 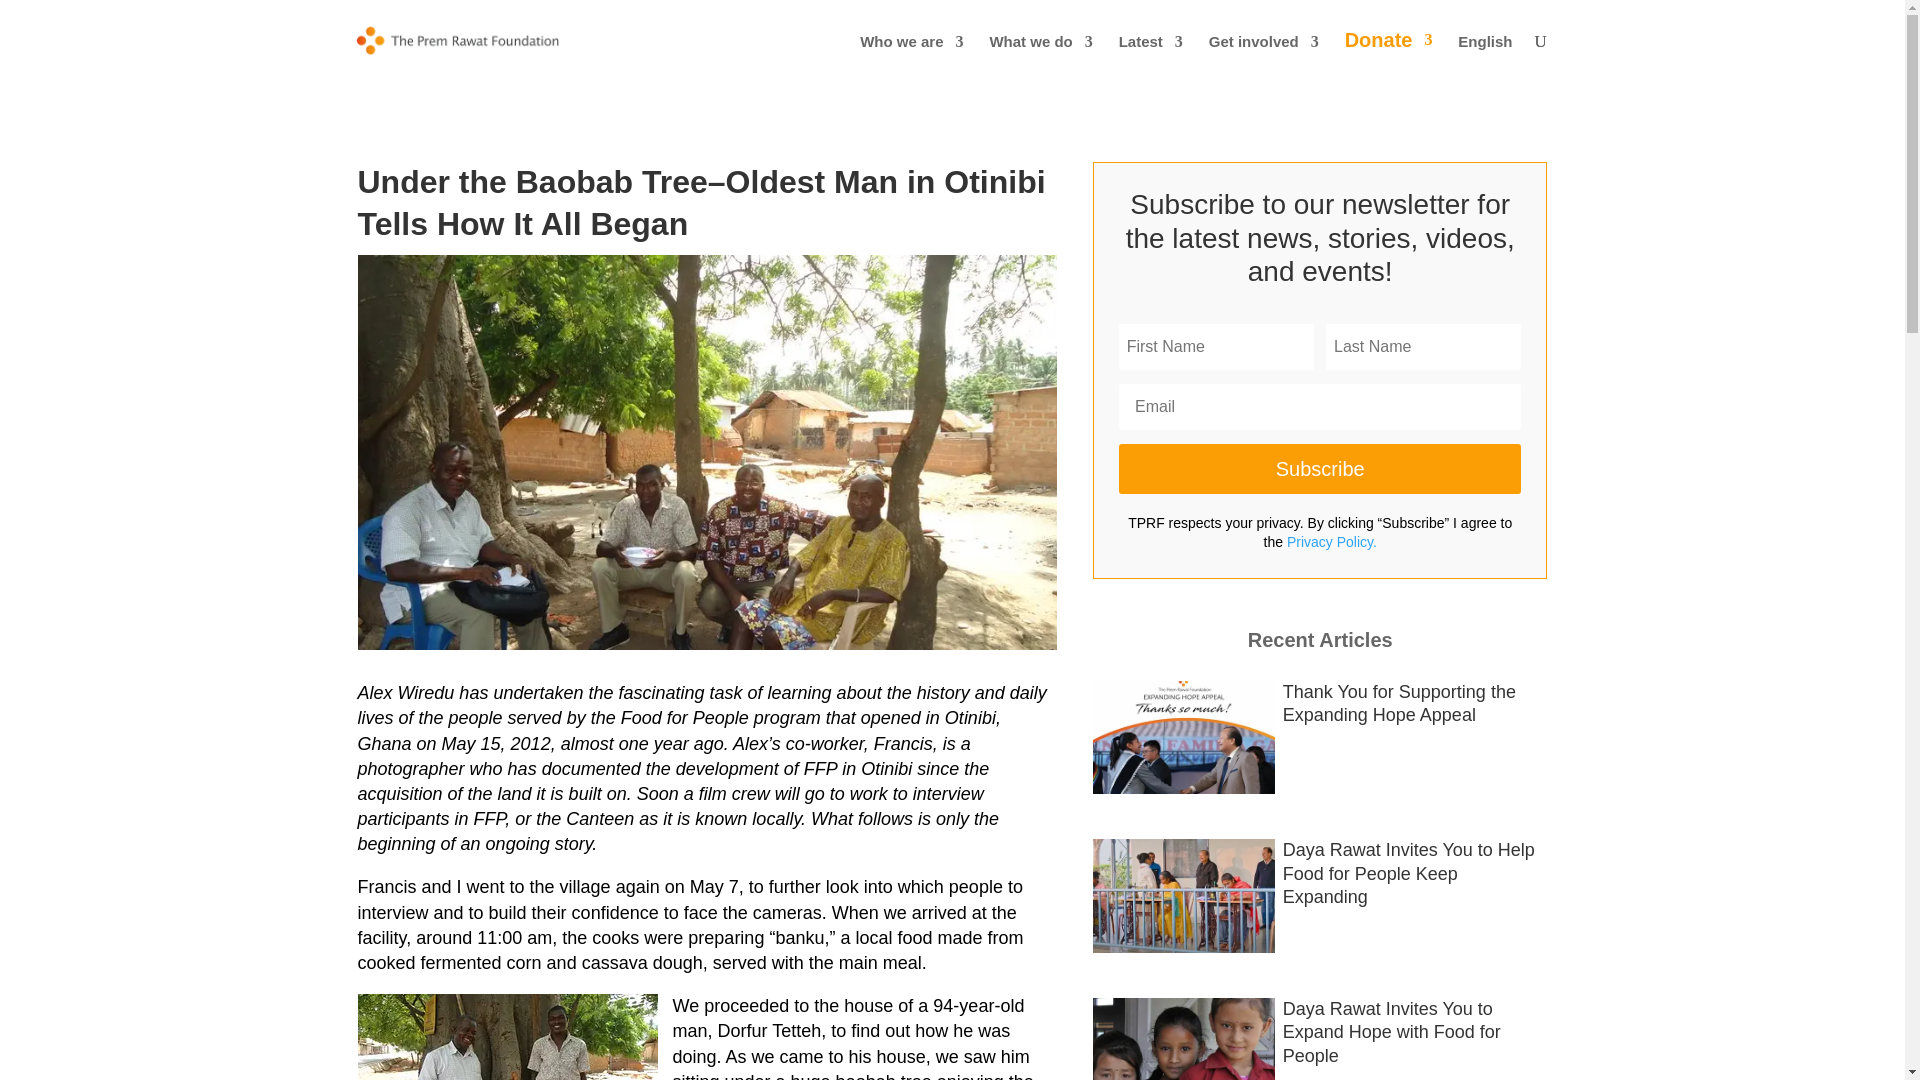 I want to click on Who we are, so click(x=912, y=58).